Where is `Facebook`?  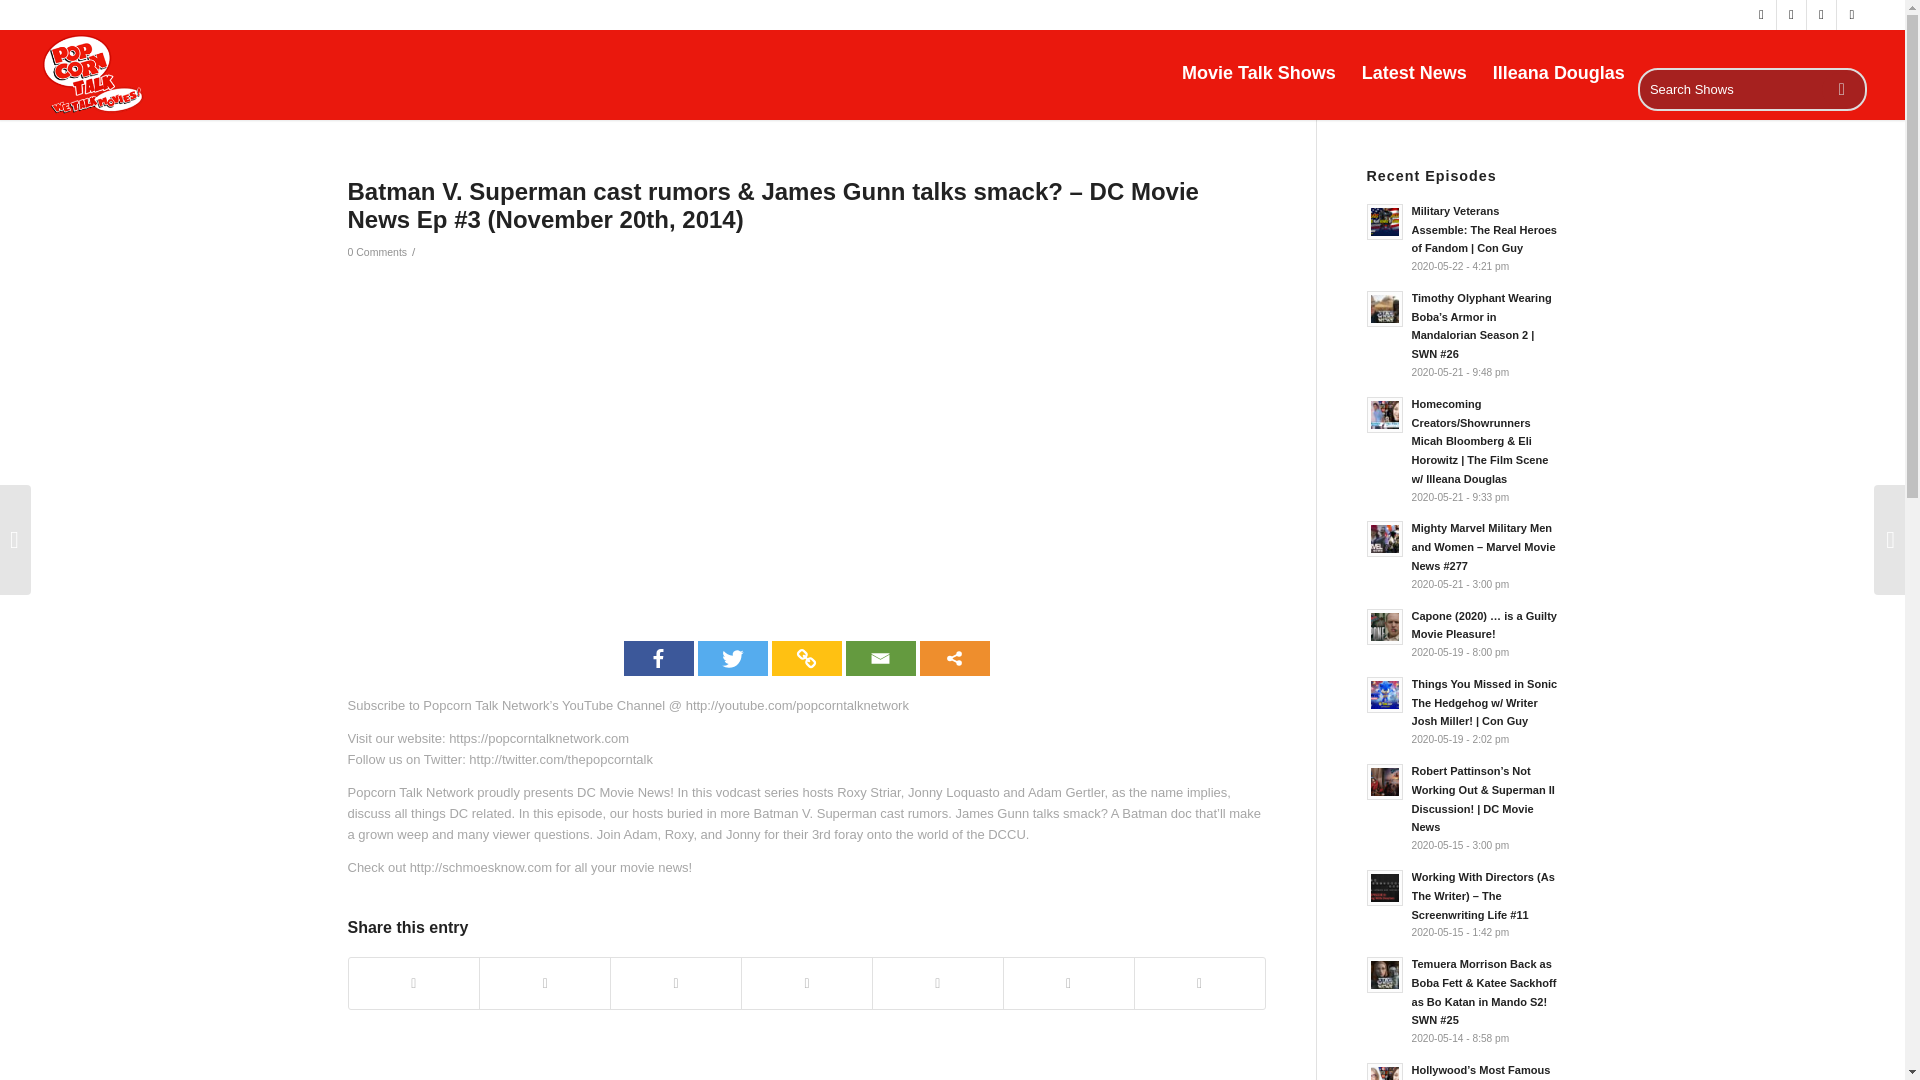 Facebook is located at coordinates (1820, 15).